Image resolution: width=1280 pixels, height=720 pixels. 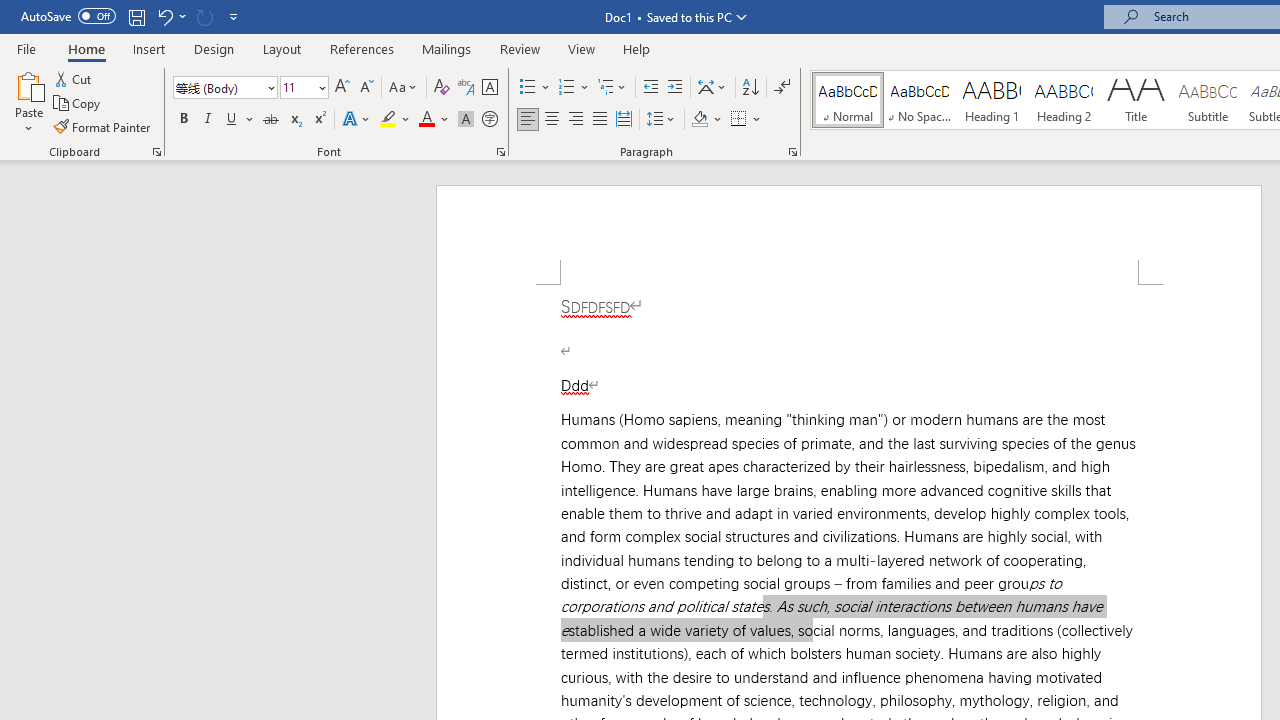 I want to click on Heading 1, so click(x=992, y=100).